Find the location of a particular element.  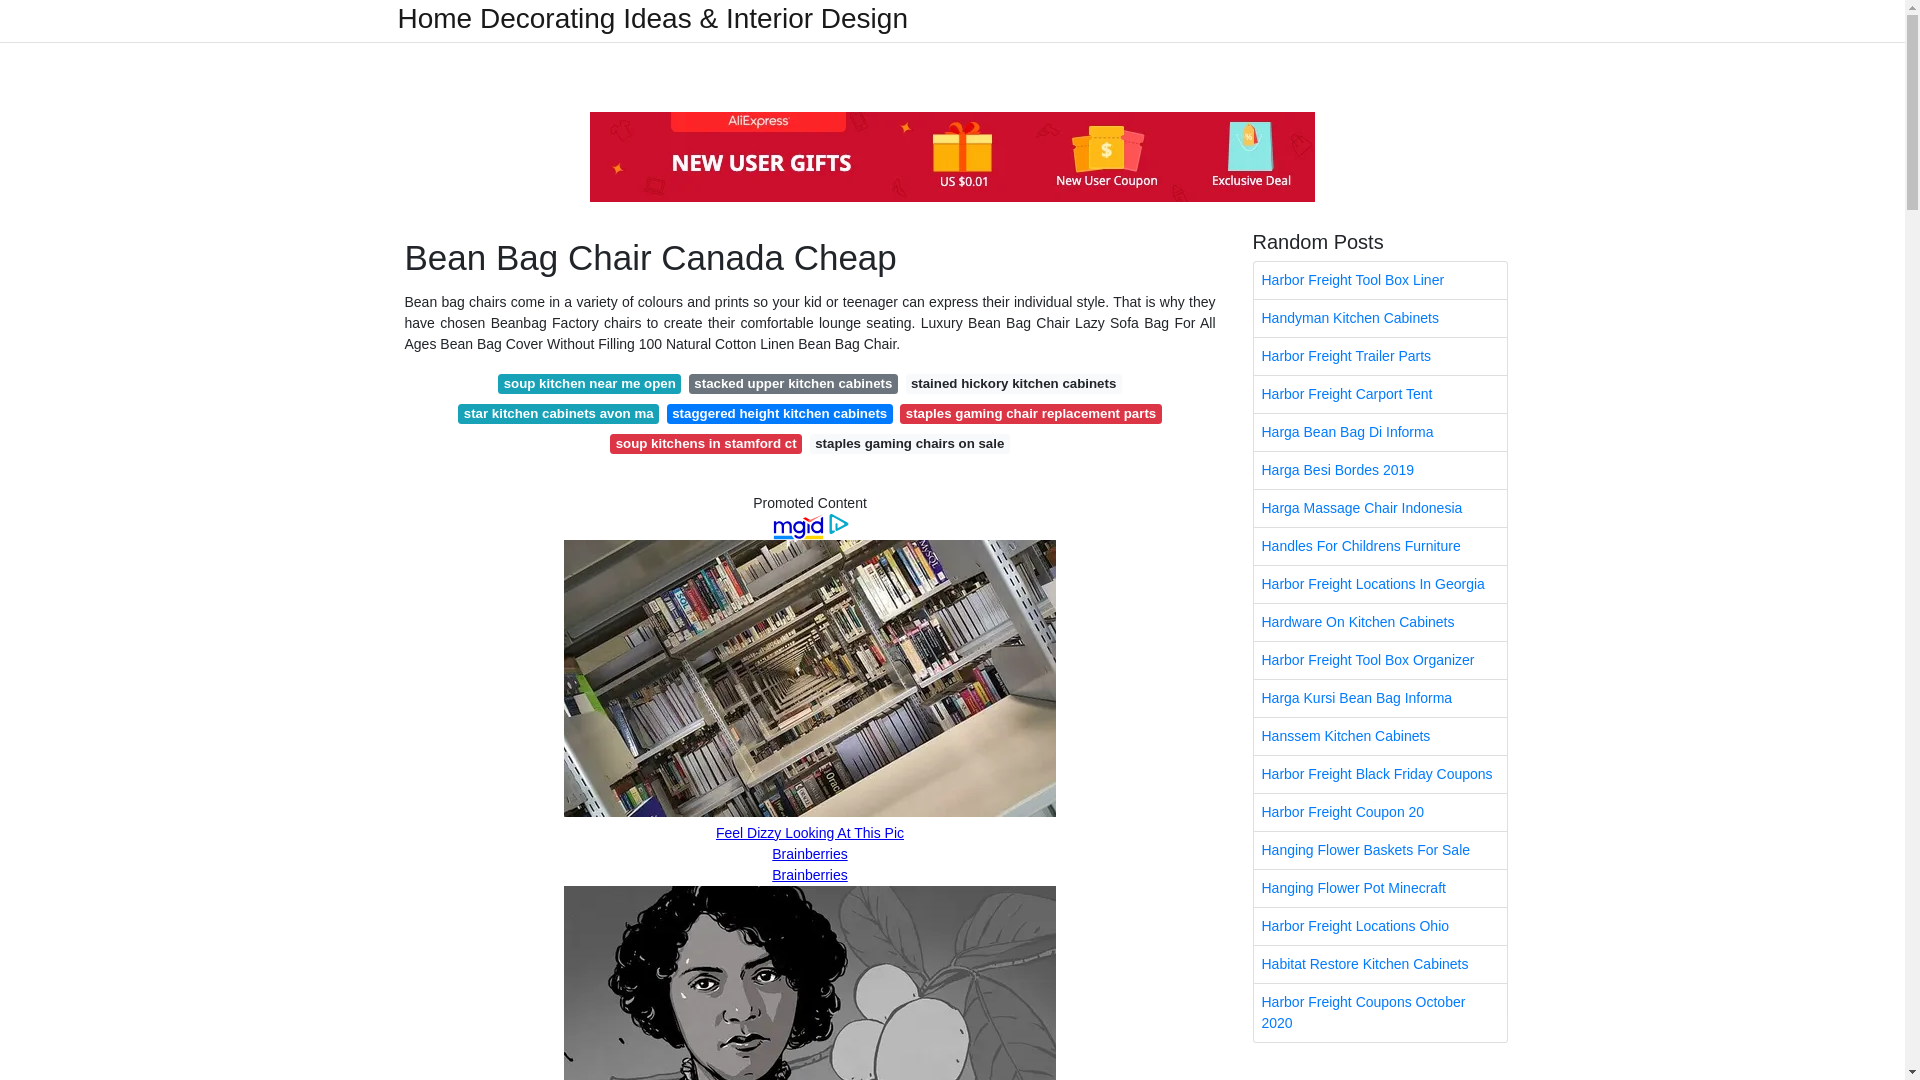

soup kitchen near me open is located at coordinates (589, 384).